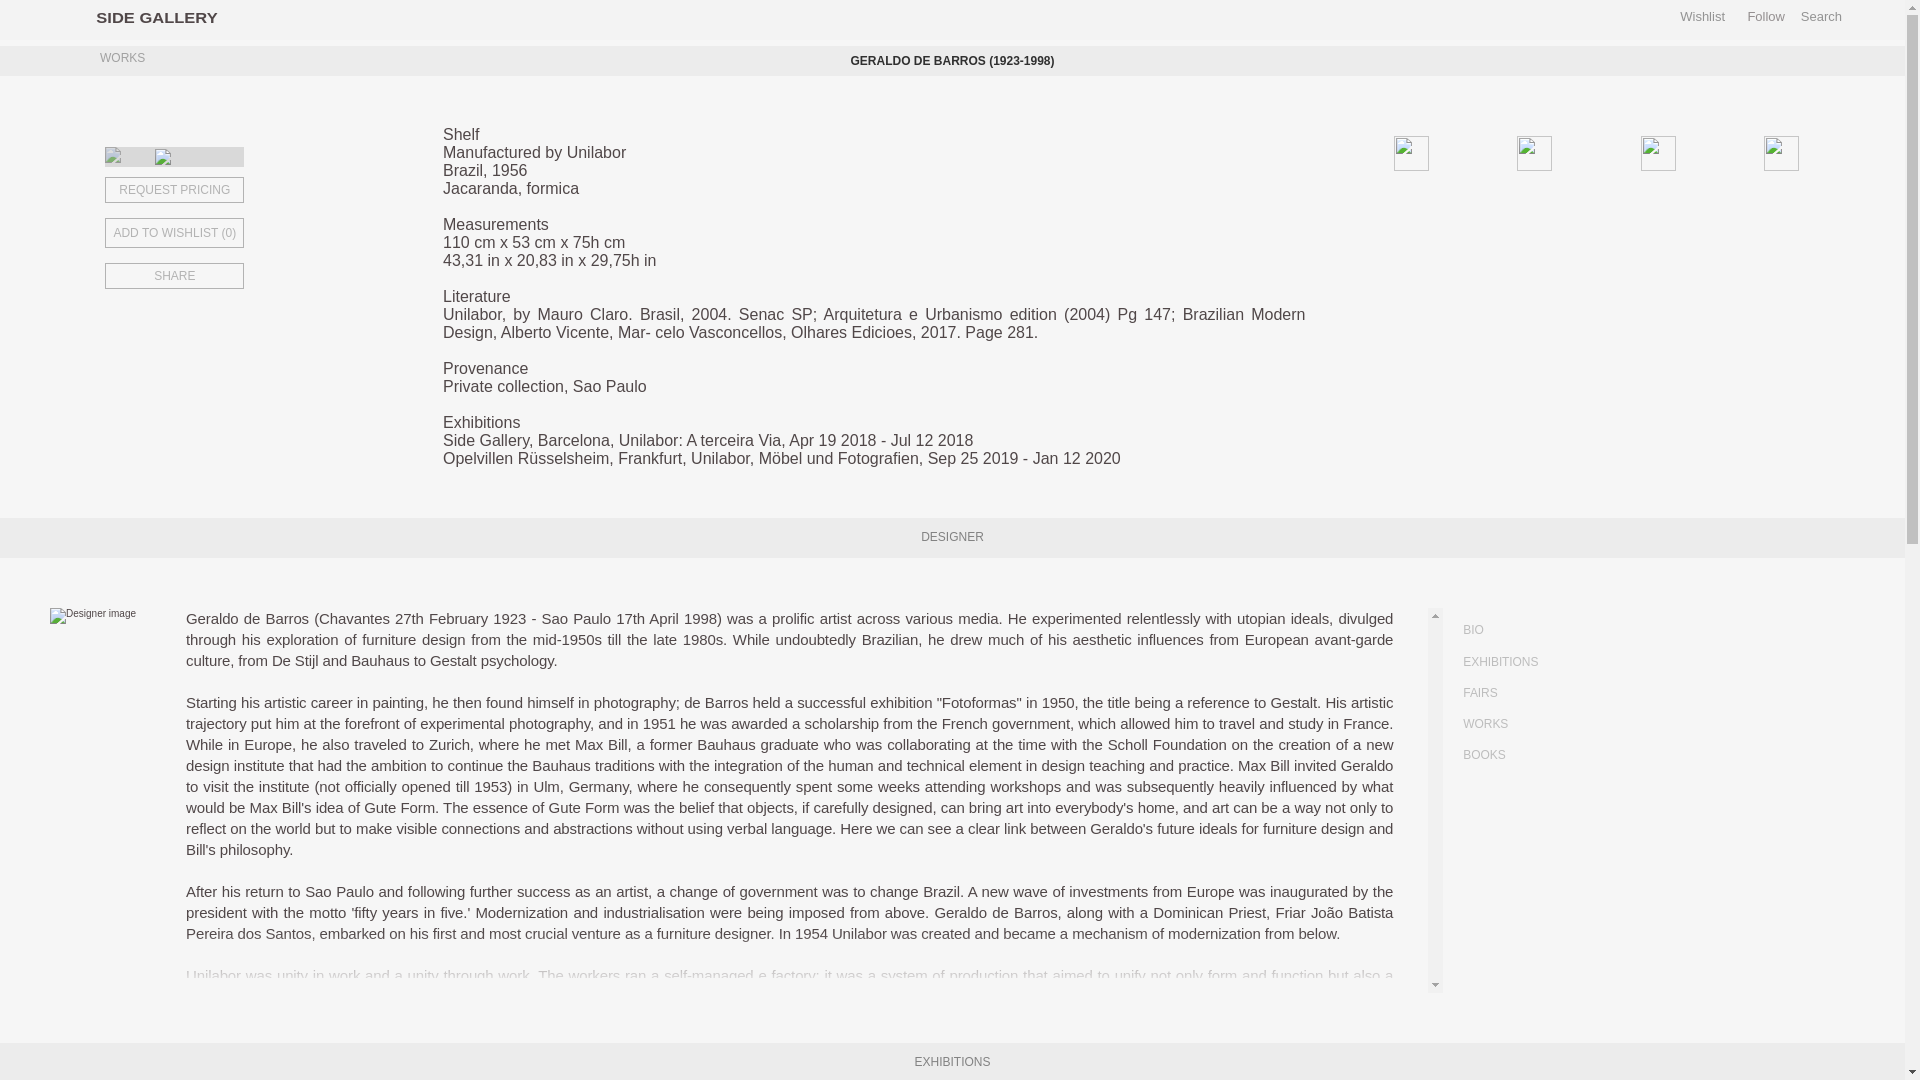 Image resolution: width=1920 pixels, height=1080 pixels. What do you see at coordinates (1596, 693) in the screenshot?
I see `FAIRS` at bounding box center [1596, 693].